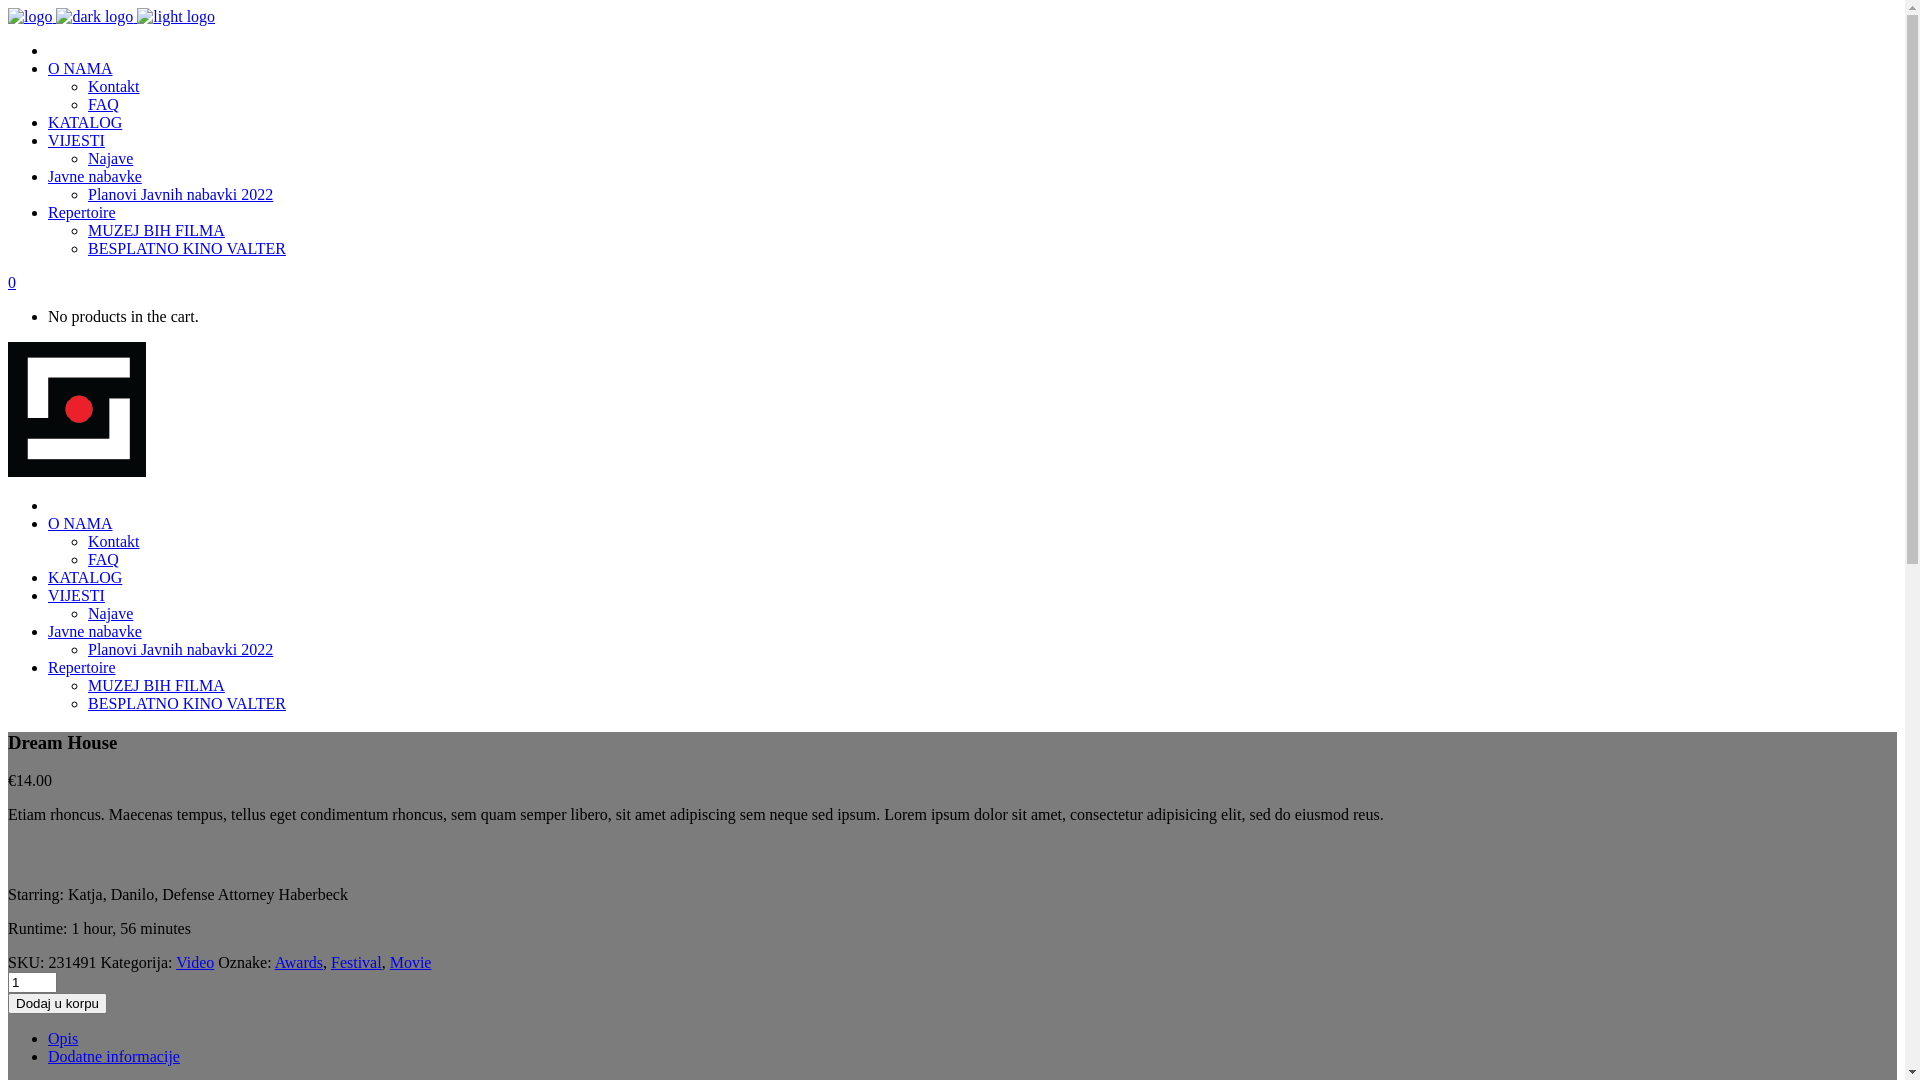 This screenshot has width=1920, height=1080. Describe the element at coordinates (82, 212) in the screenshot. I see `Repertoire` at that location.